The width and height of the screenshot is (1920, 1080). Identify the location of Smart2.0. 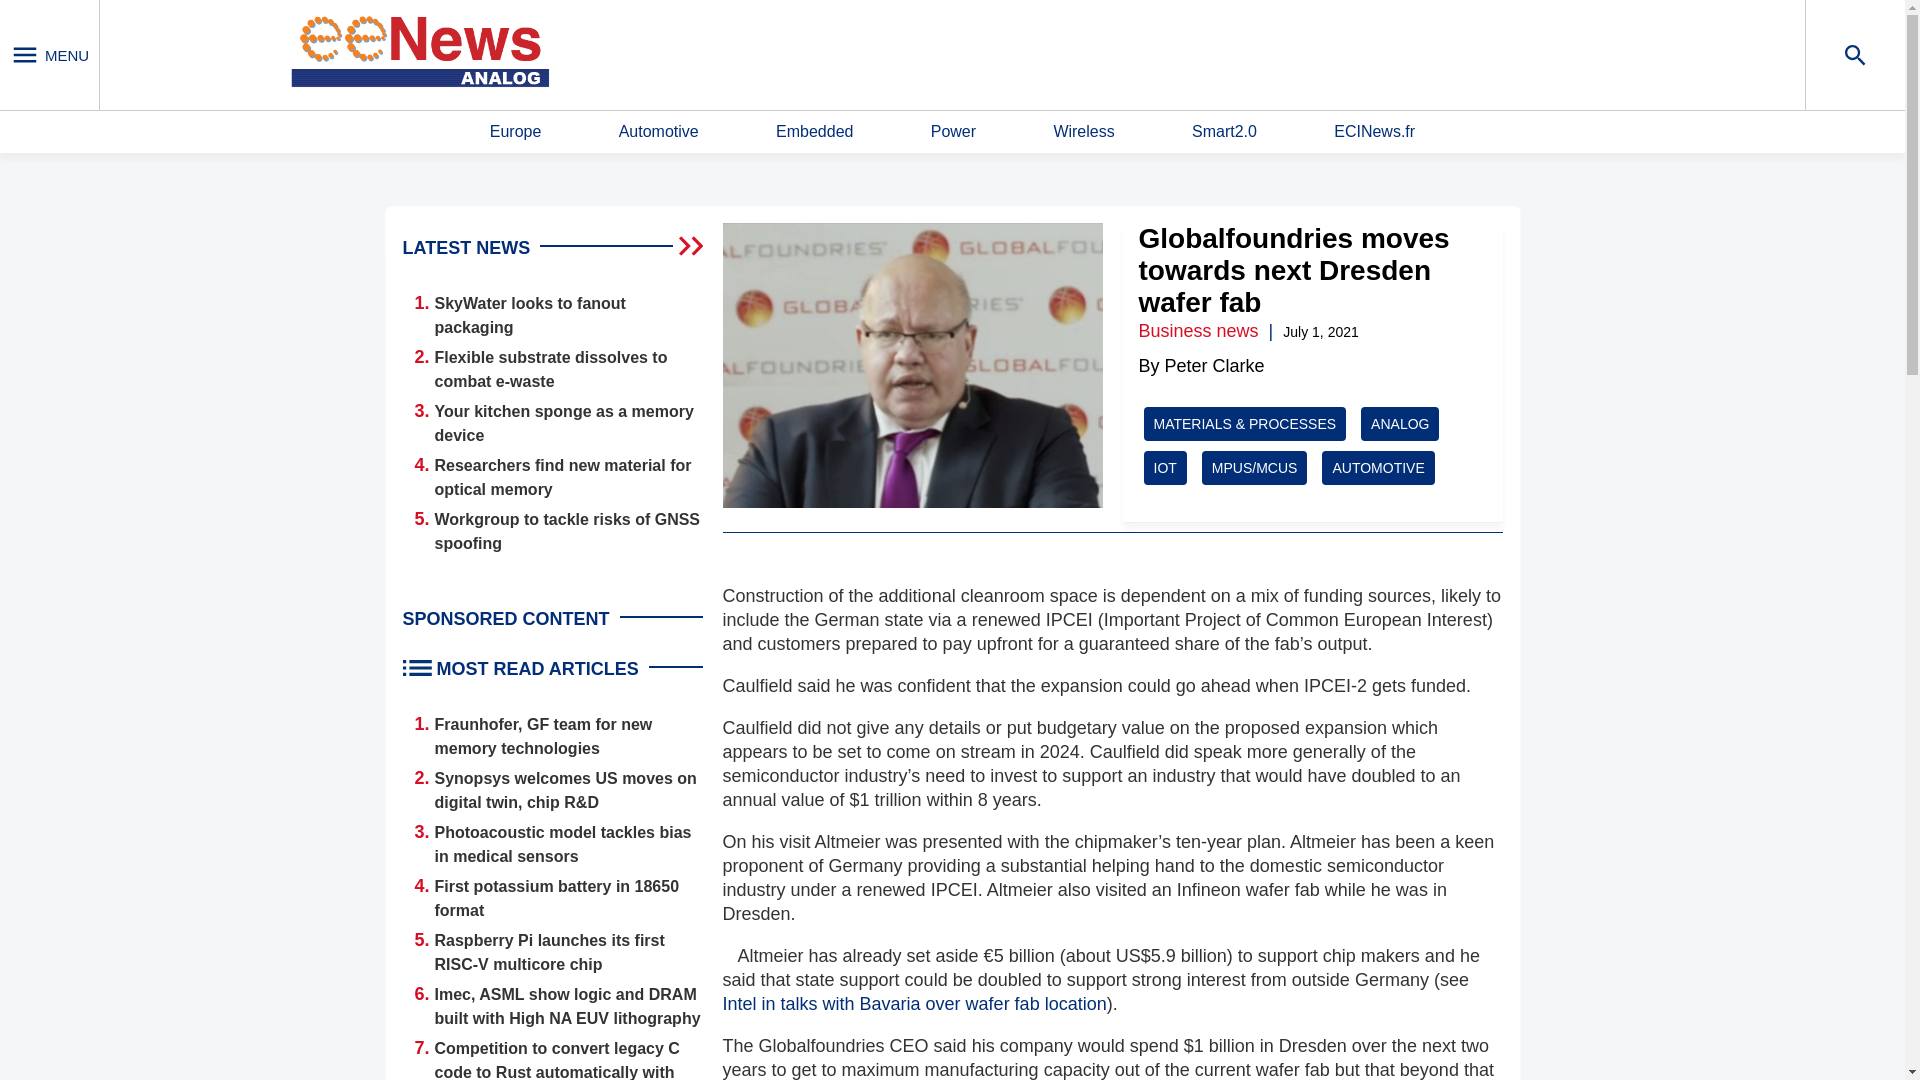
(1224, 132).